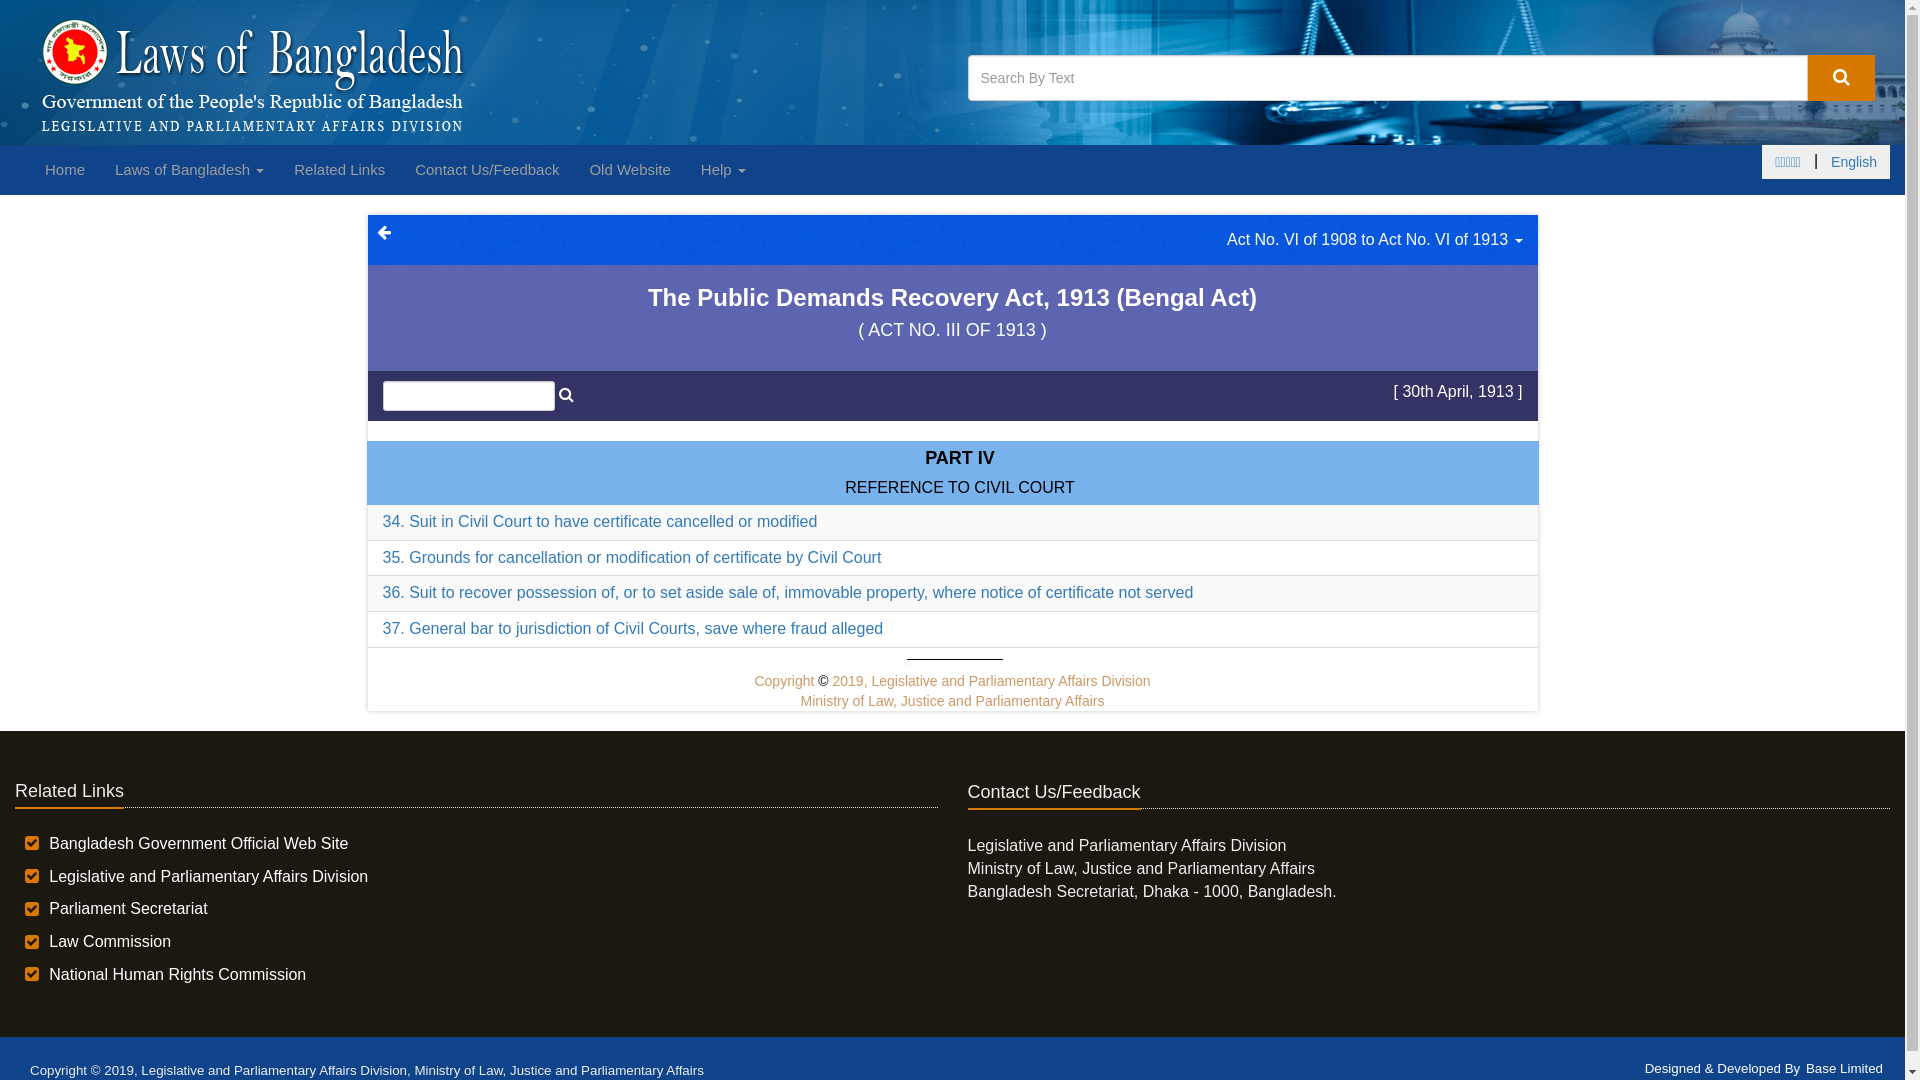 The height and width of the screenshot is (1080, 1920). Describe the element at coordinates (383, 232) in the screenshot. I see `Back` at that location.